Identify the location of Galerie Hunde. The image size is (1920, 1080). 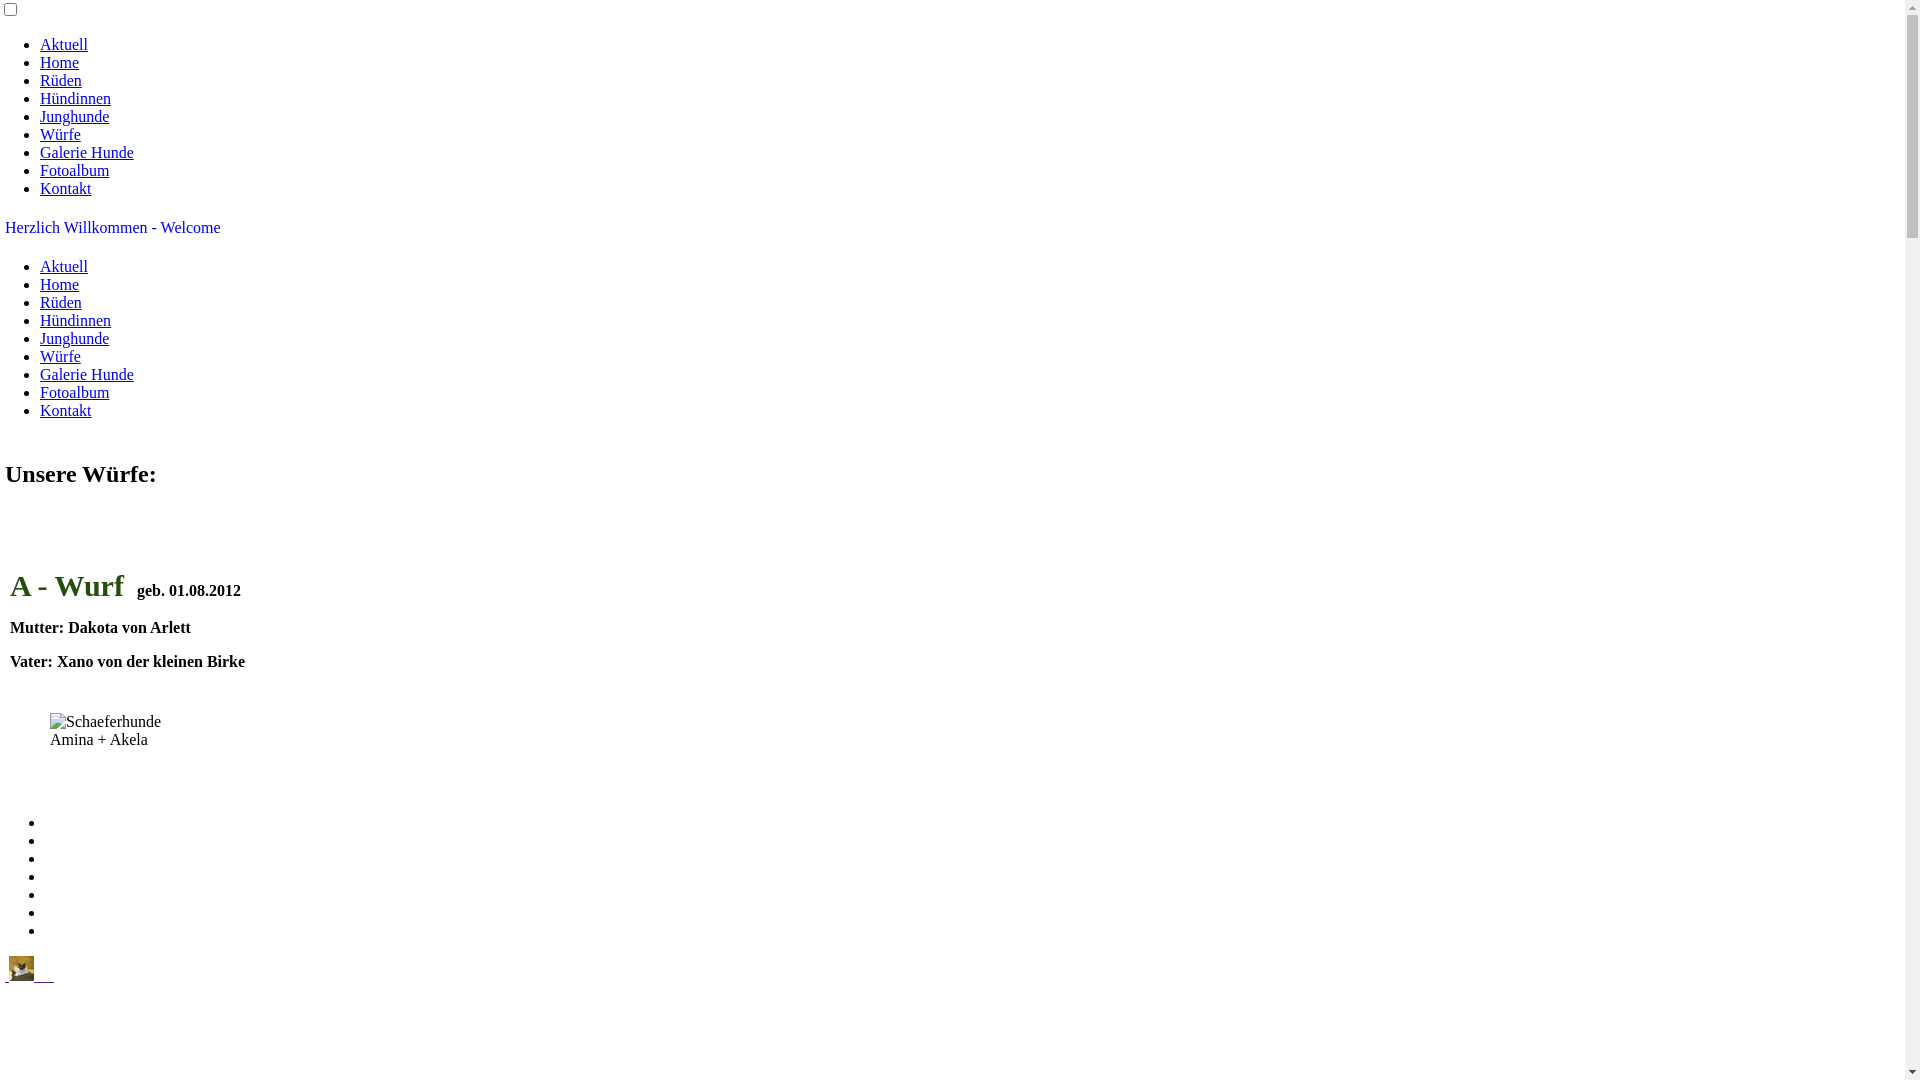
(87, 152).